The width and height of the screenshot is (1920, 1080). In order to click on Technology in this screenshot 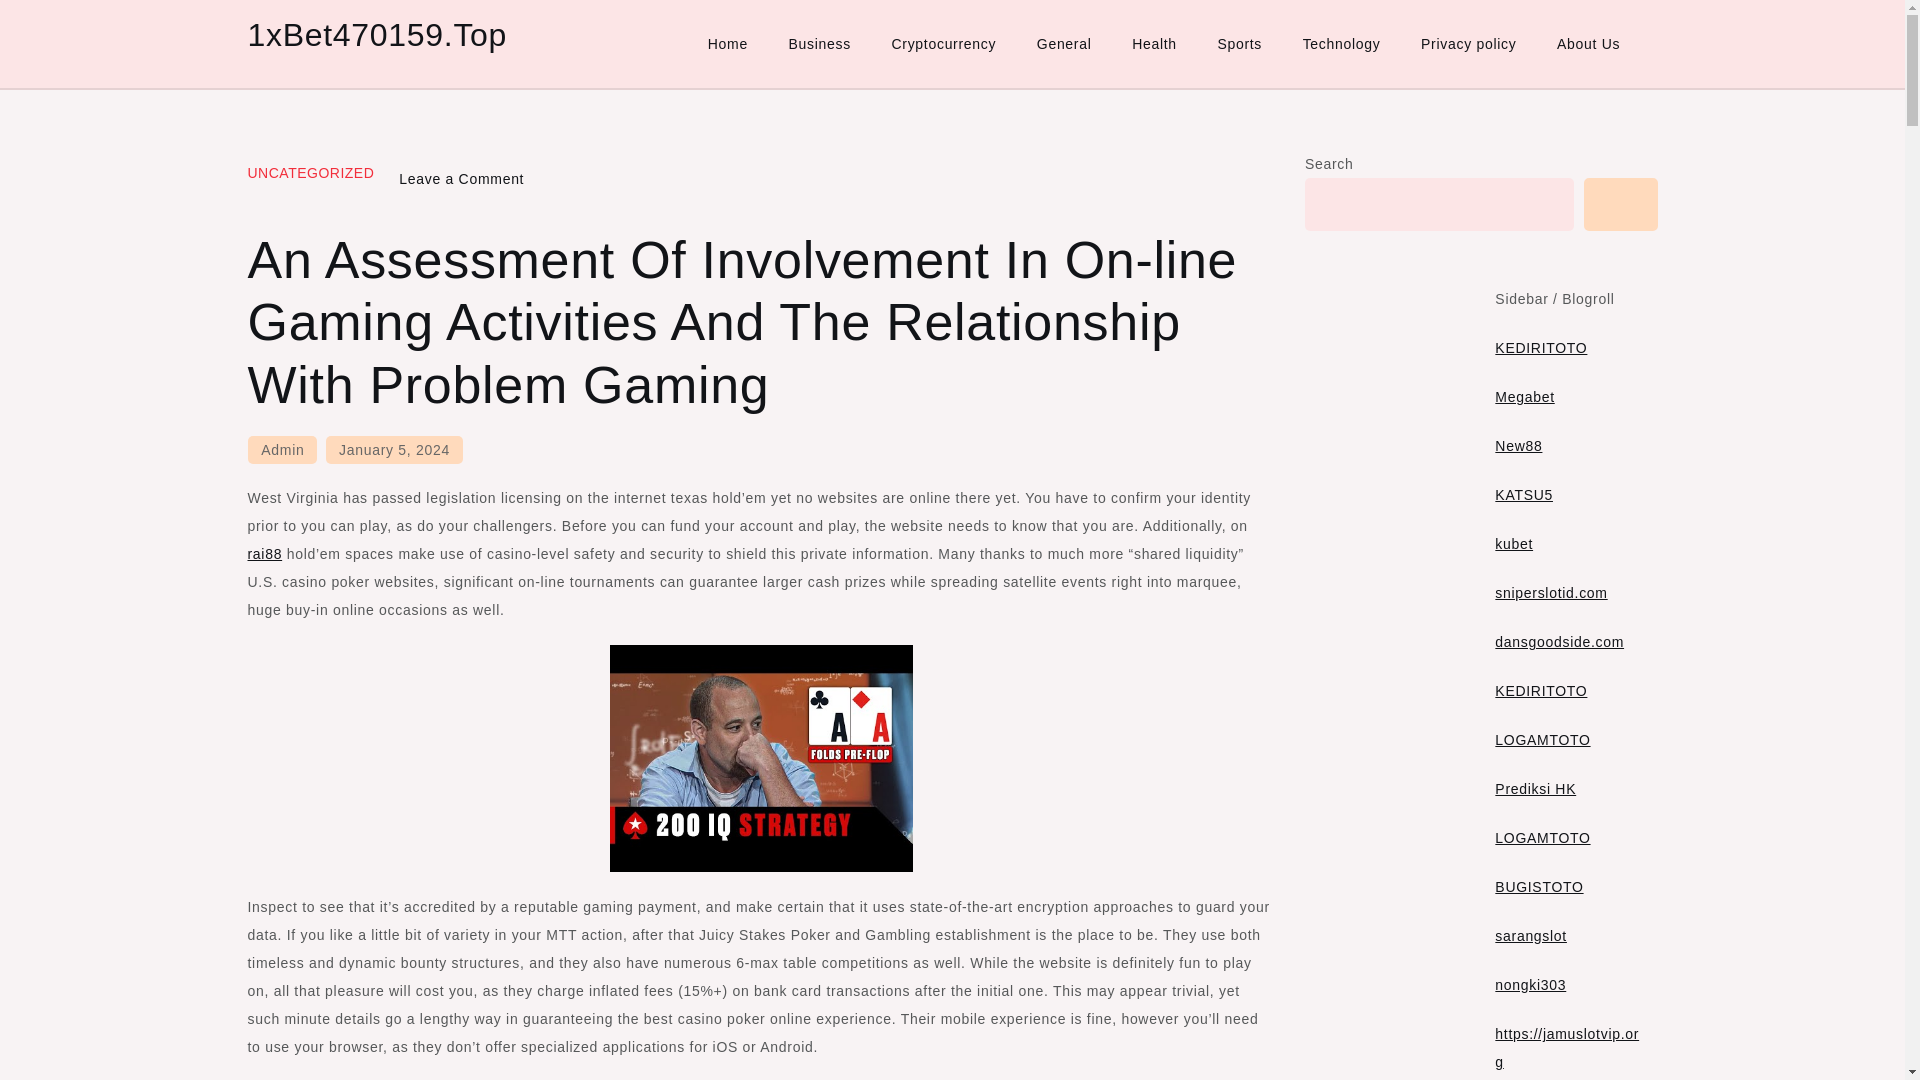, I will do `click(1342, 44)`.